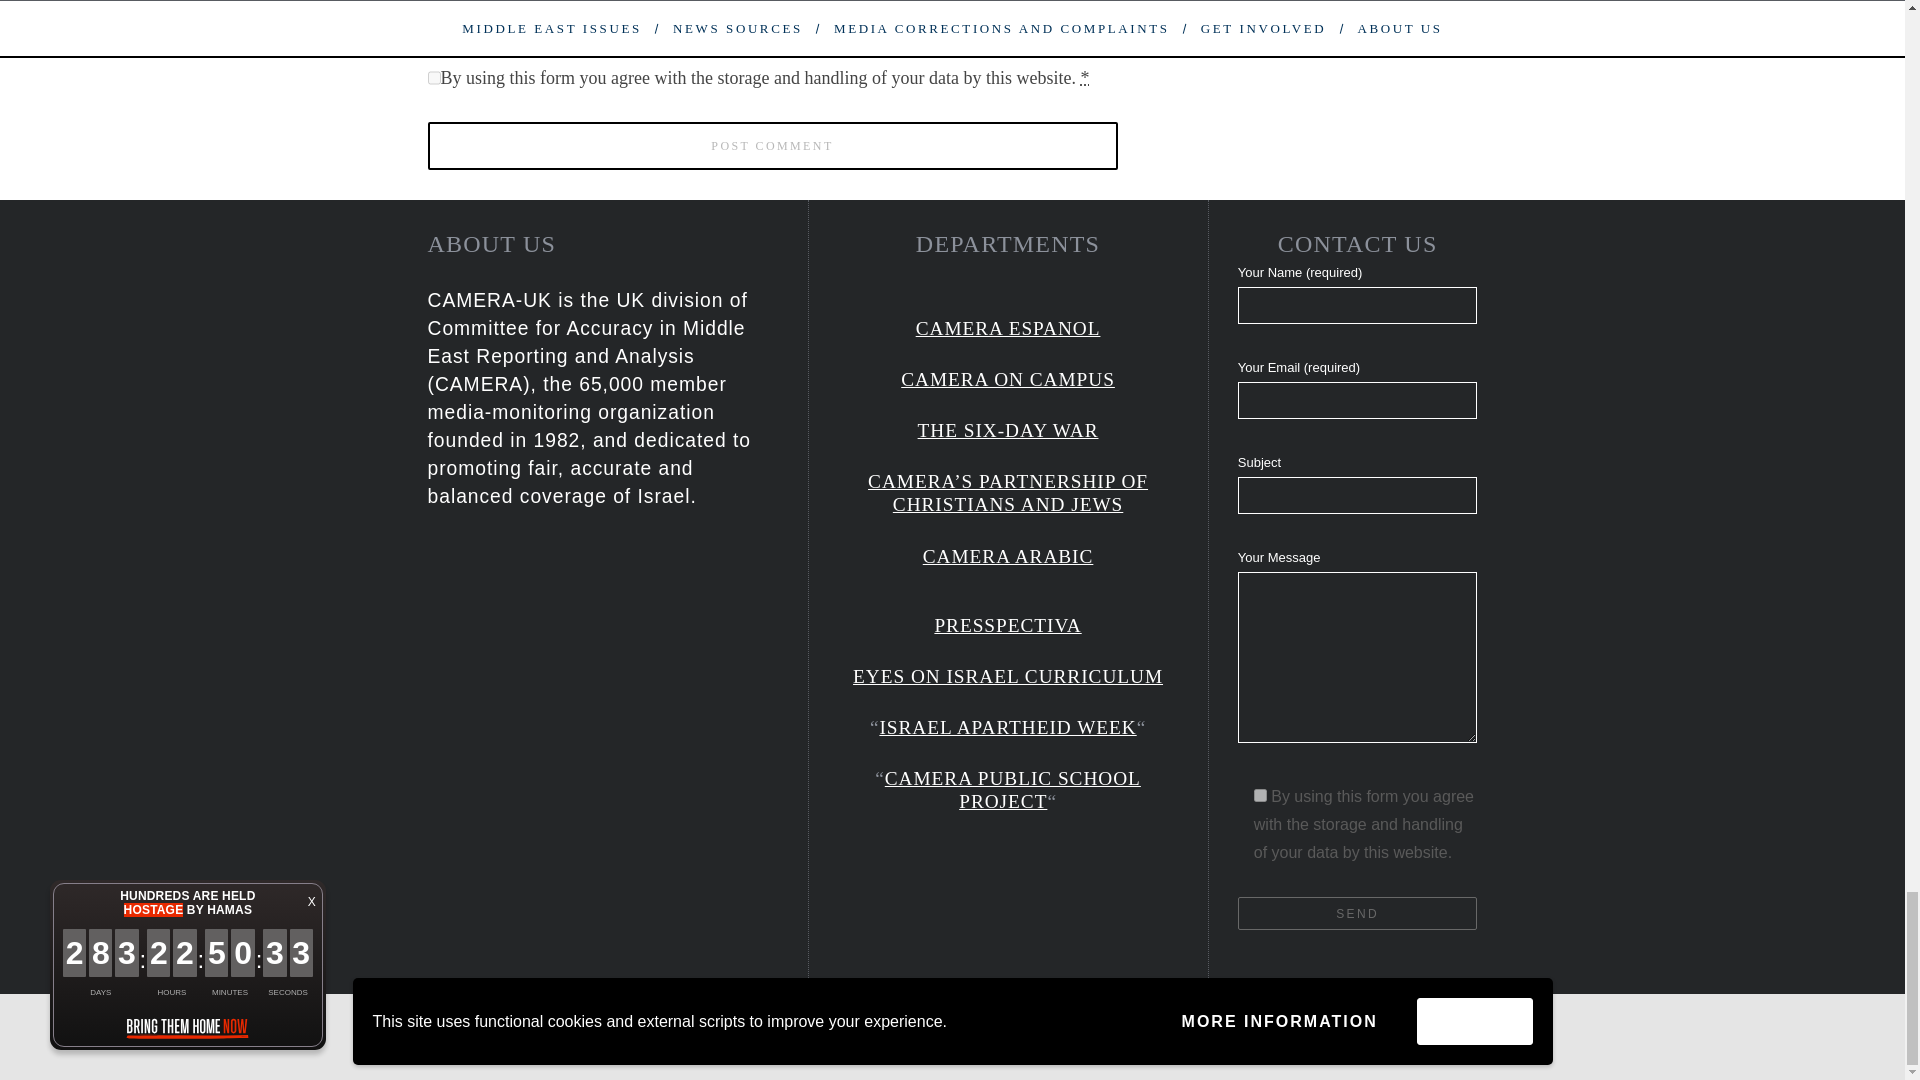  Describe the element at coordinates (434, 18) in the screenshot. I see `yes` at that location.